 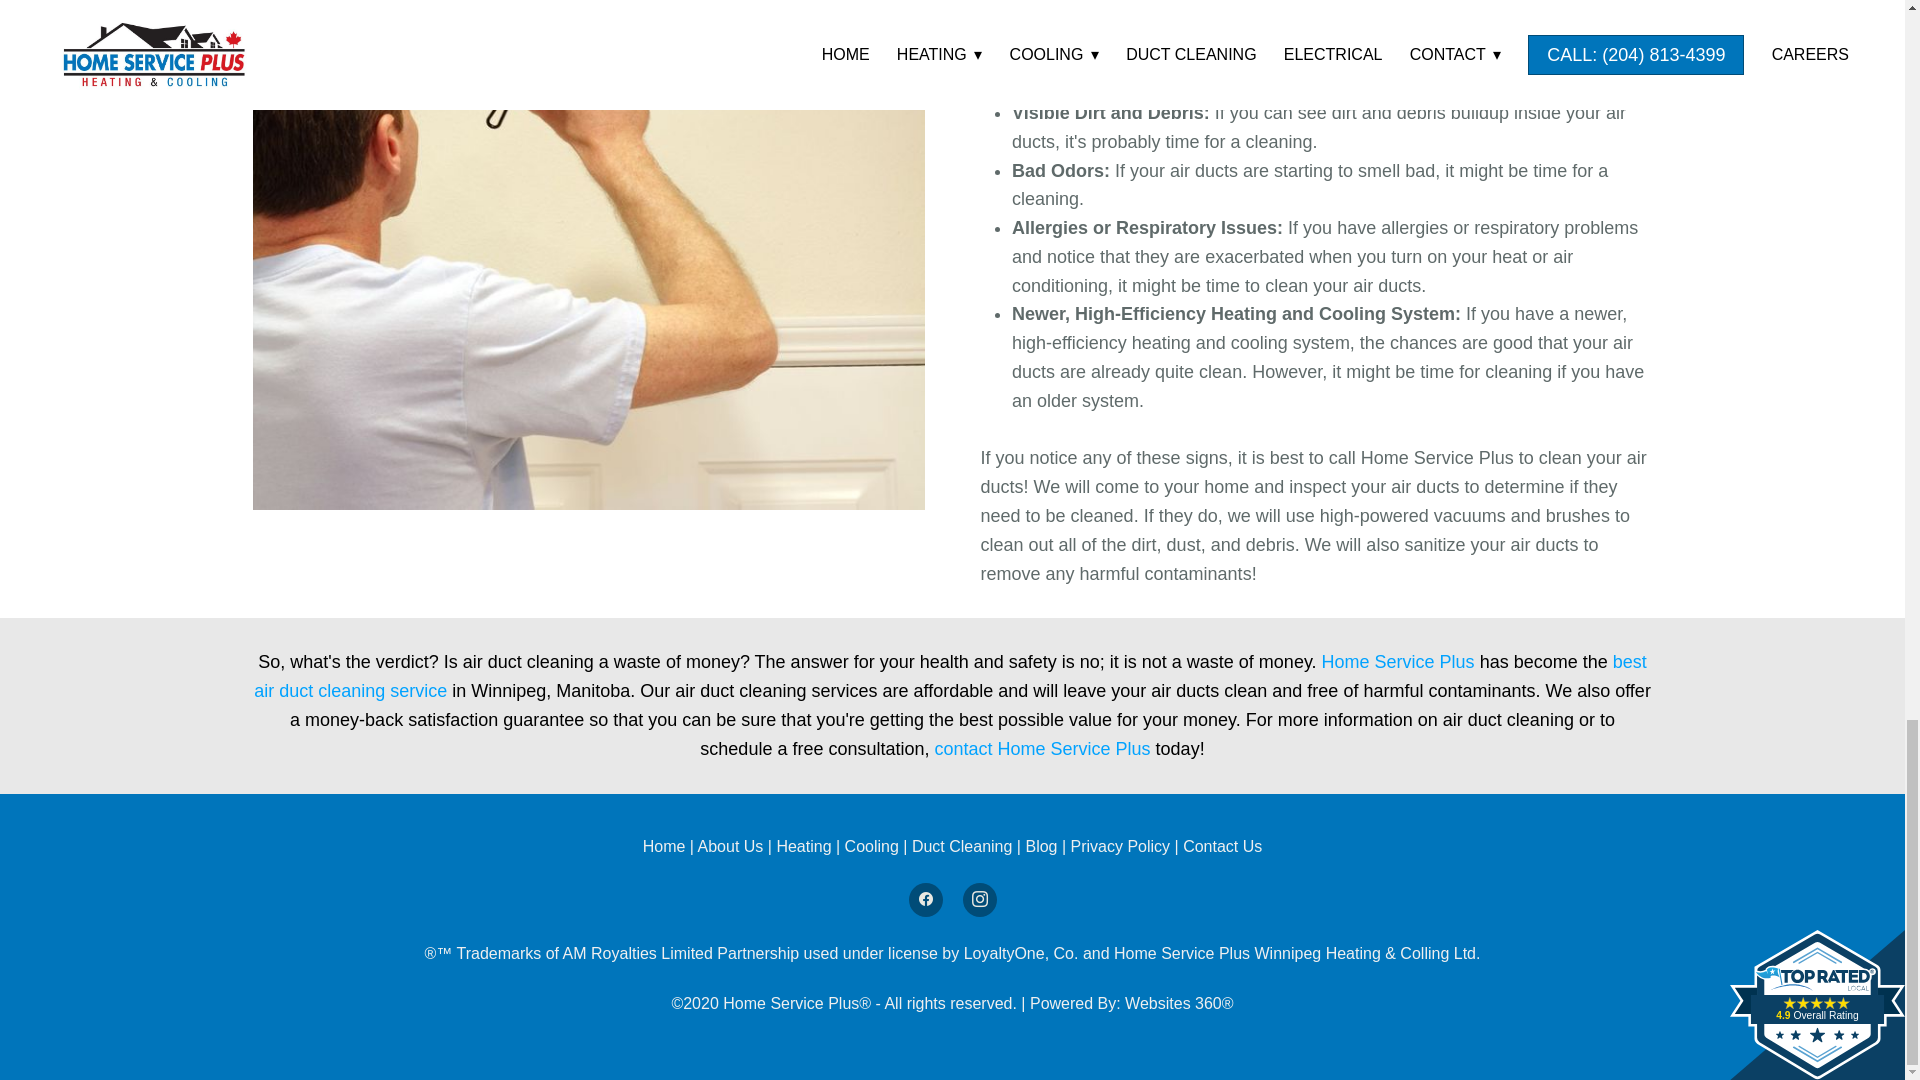 What do you see at coordinates (1043, 846) in the screenshot?
I see `Blog` at bounding box center [1043, 846].